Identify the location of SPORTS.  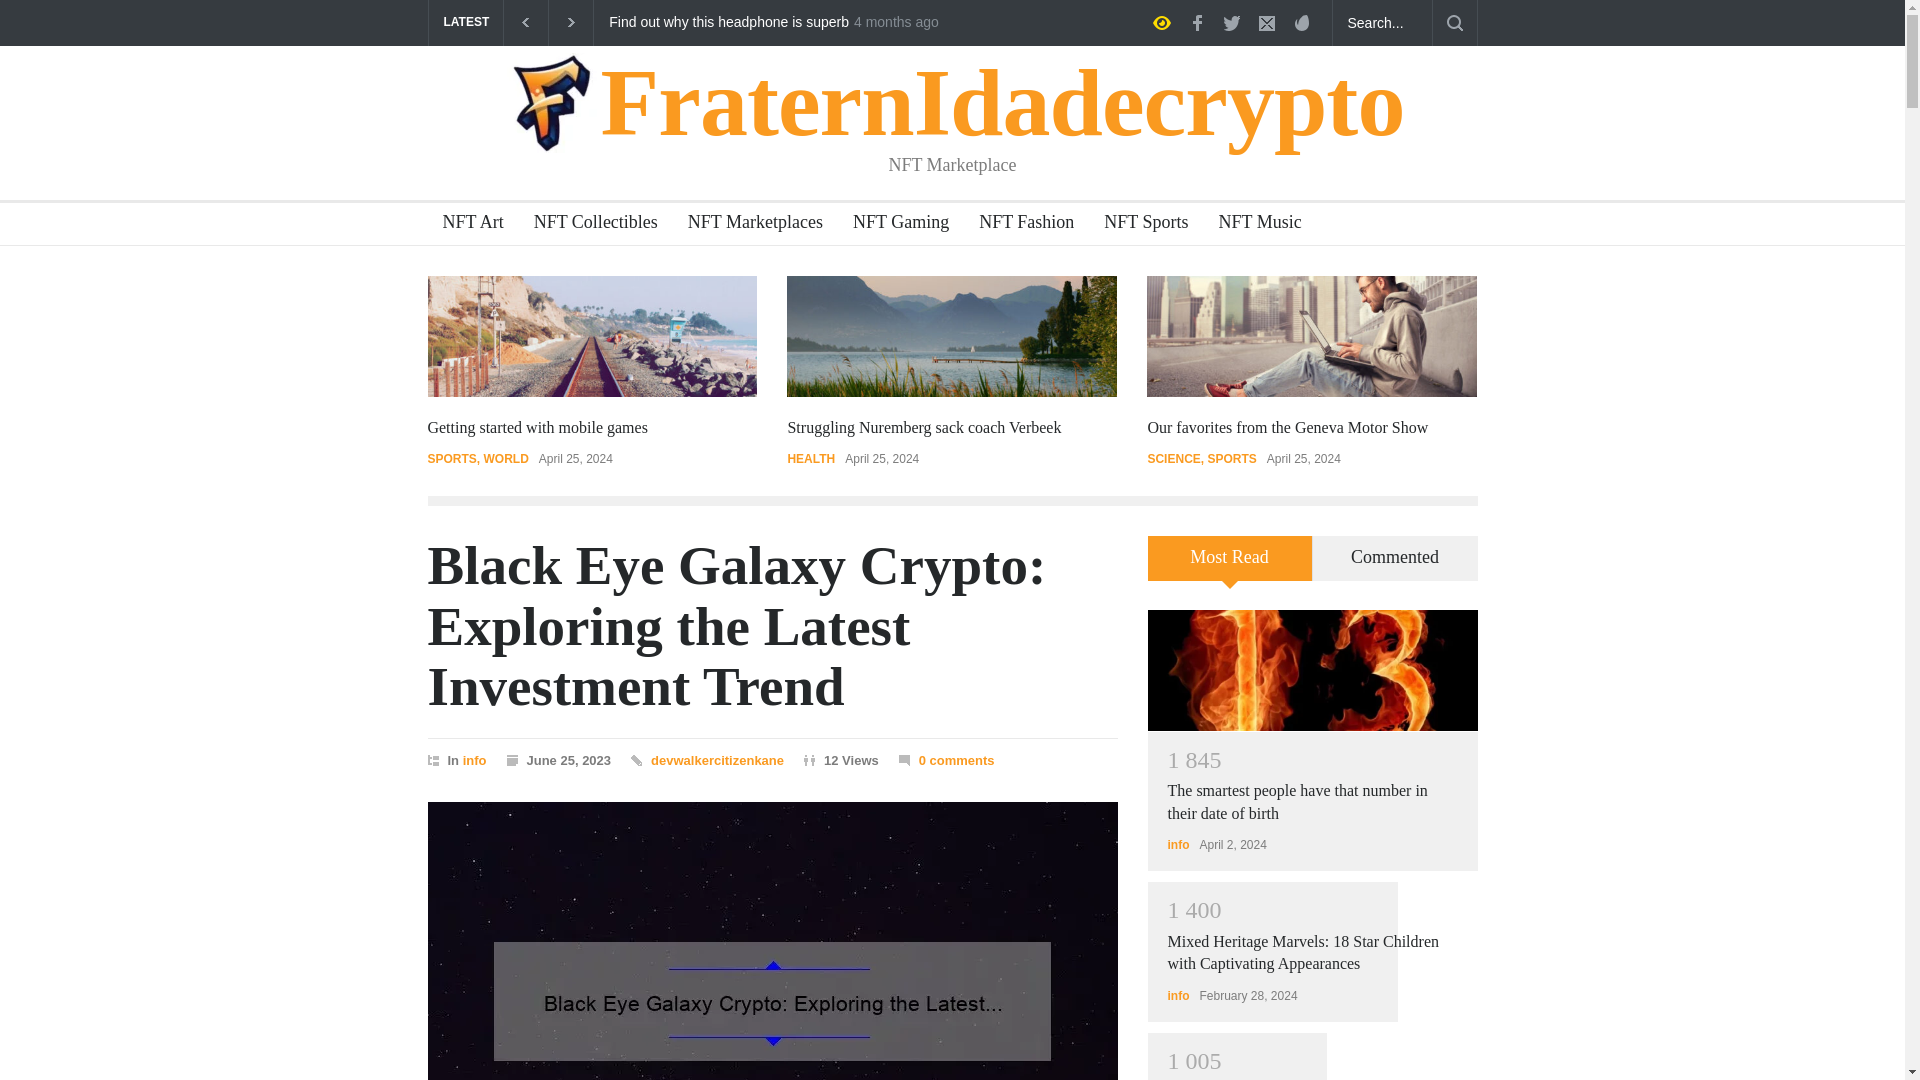
(1231, 458).